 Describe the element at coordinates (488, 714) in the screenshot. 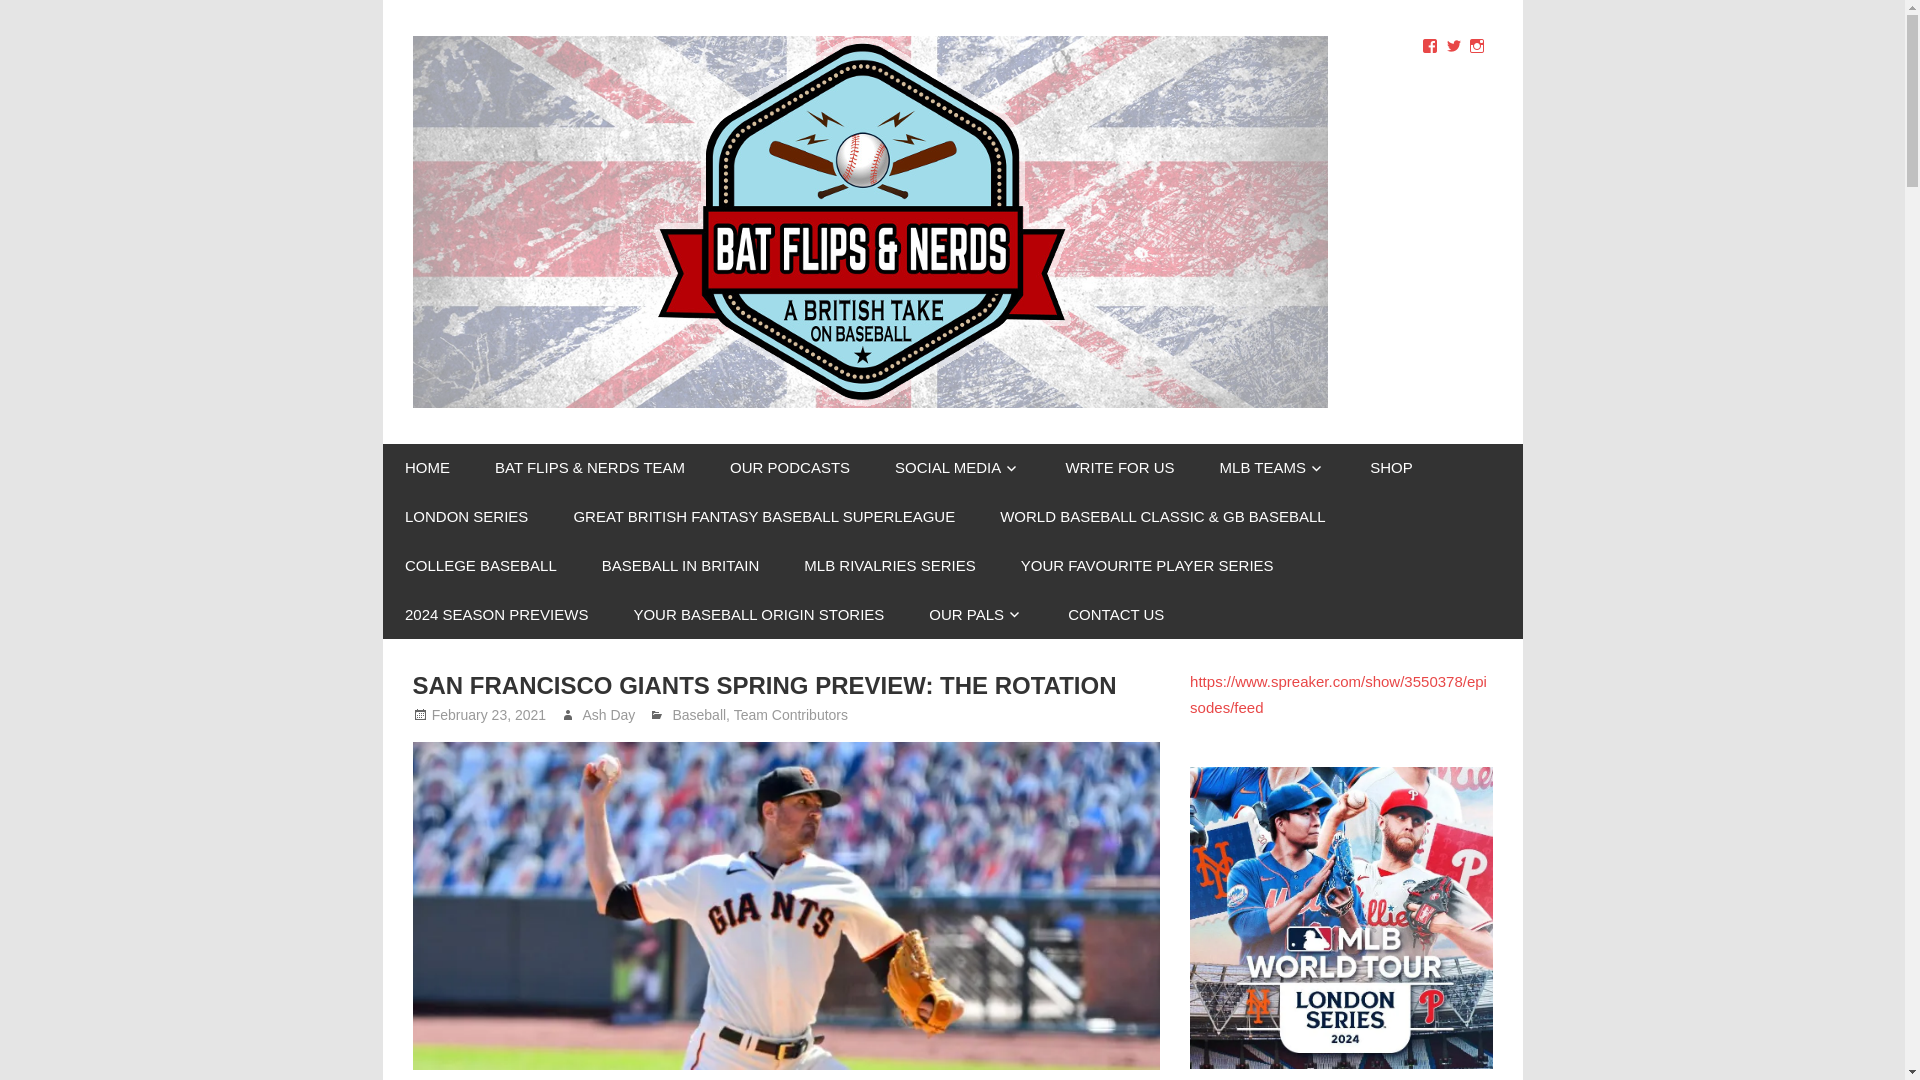

I see `8:00 pm` at that location.